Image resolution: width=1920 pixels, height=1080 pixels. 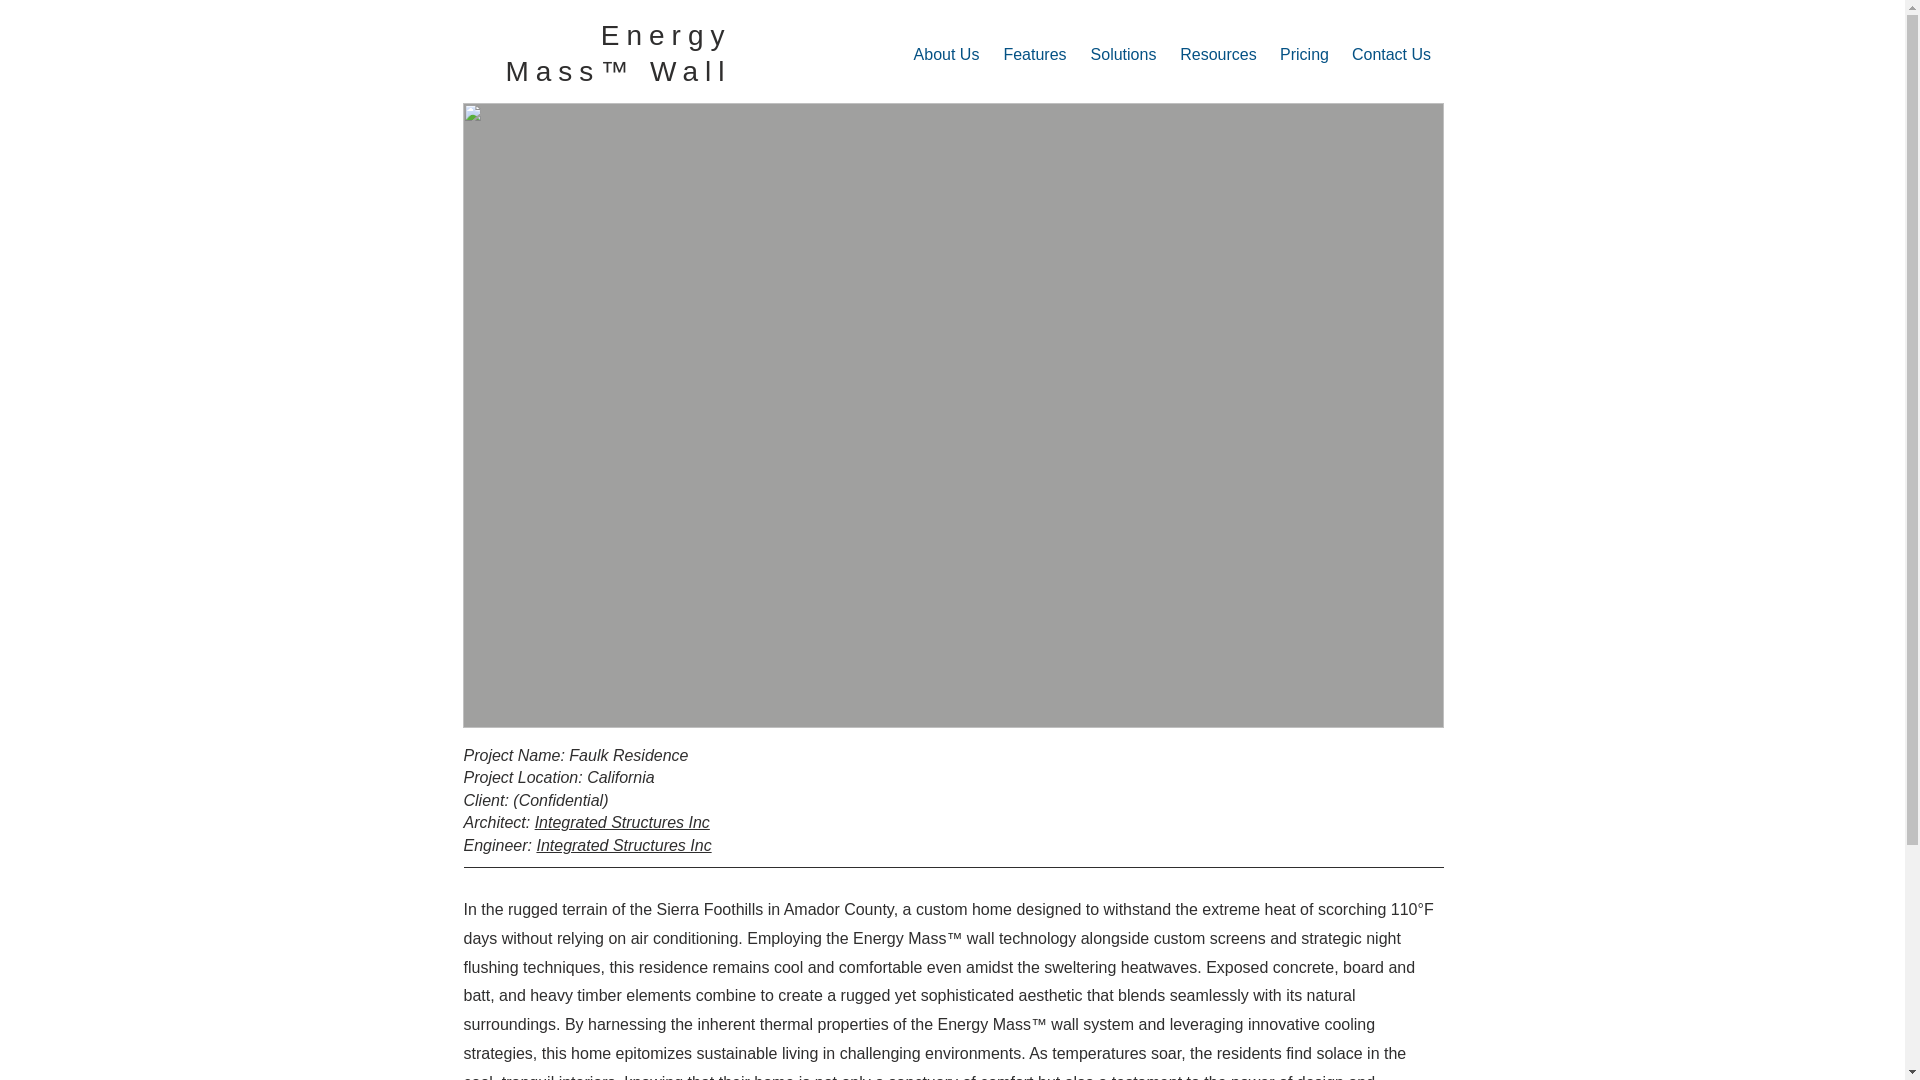 What do you see at coordinates (1122, 54) in the screenshot?
I see `Solutions` at bounding box center [1122, 54].